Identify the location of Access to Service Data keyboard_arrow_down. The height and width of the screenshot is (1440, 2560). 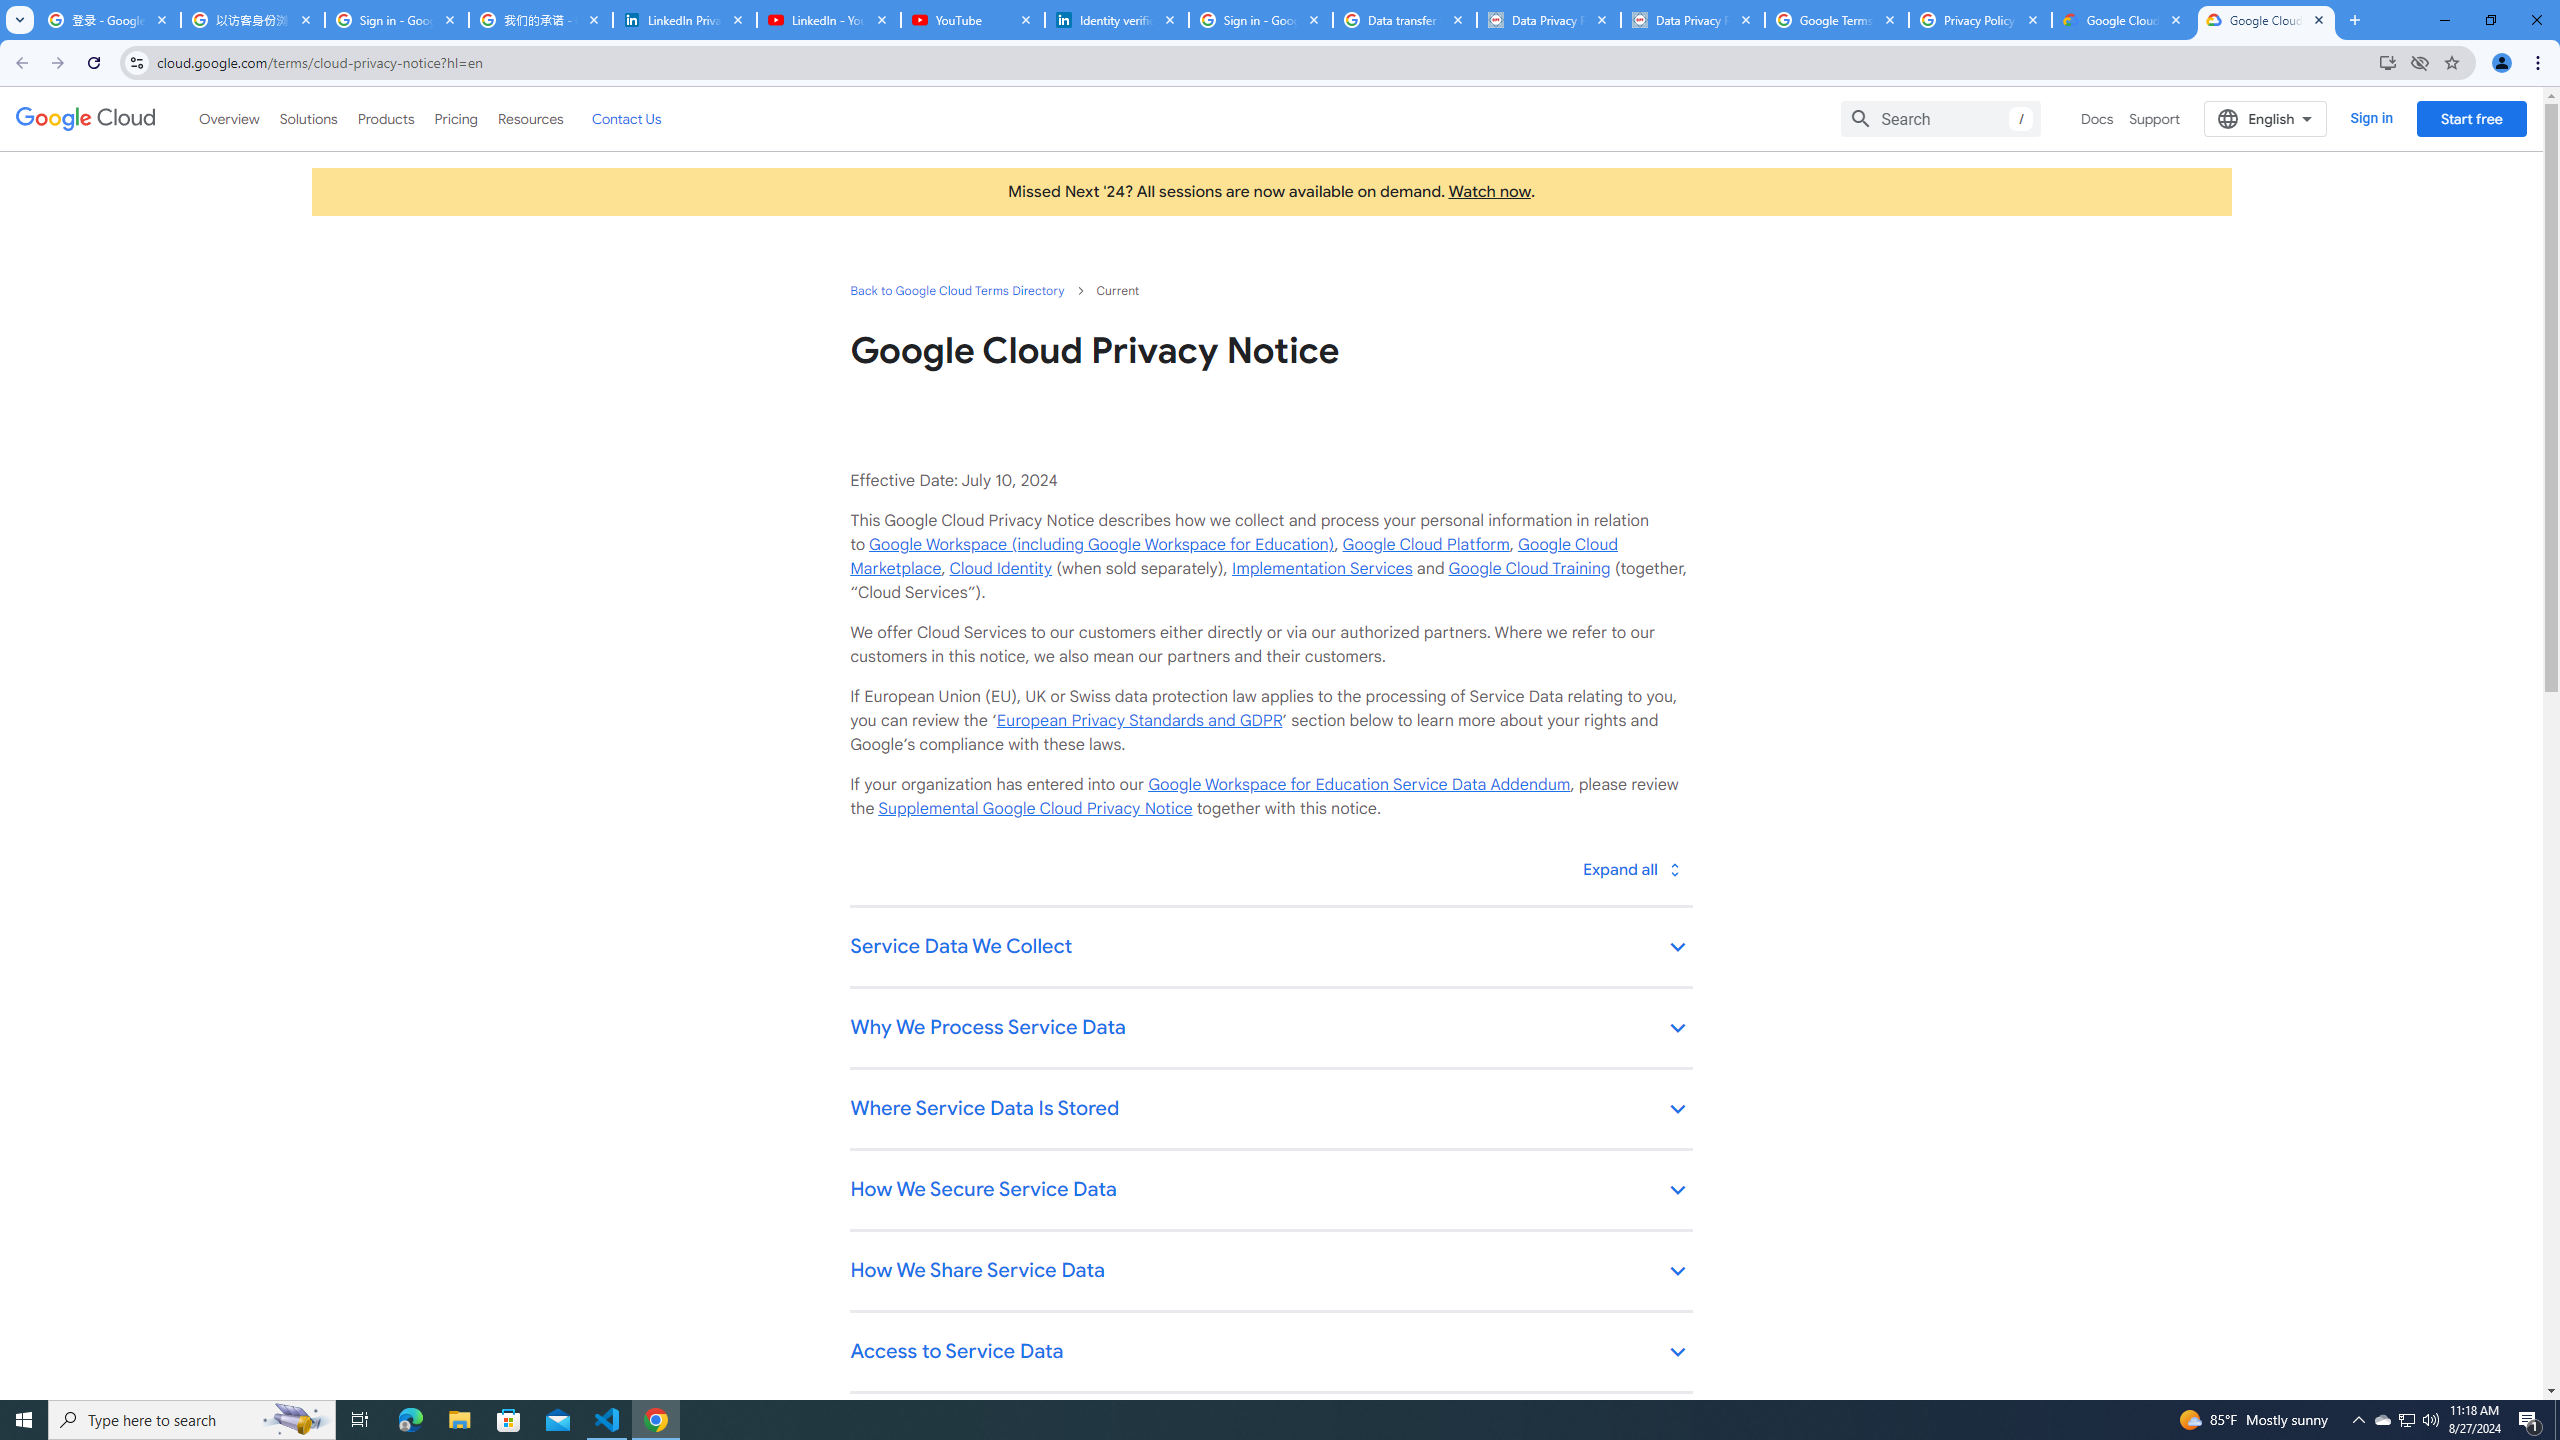
(1270, 1353).